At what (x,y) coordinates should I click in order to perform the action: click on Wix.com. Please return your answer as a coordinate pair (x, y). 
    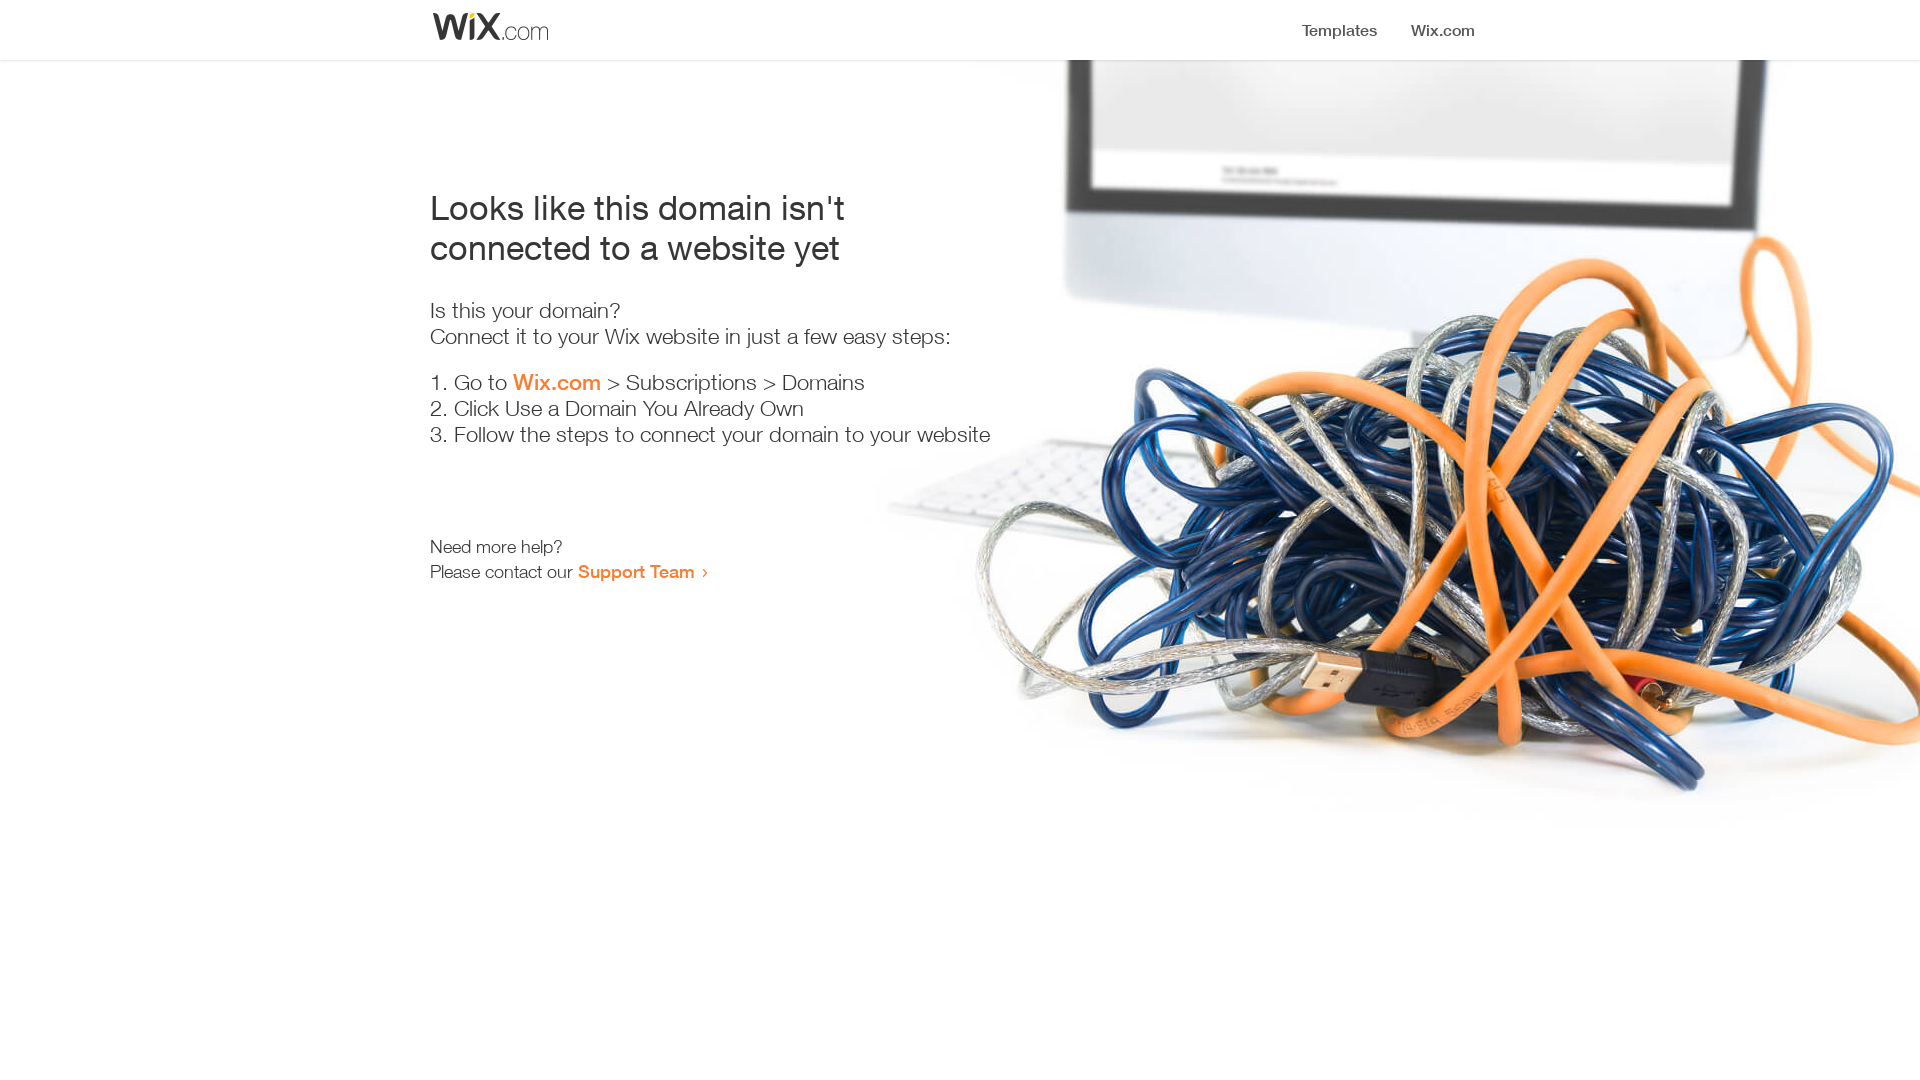
    Looking at the image, I should click on (557, 382).